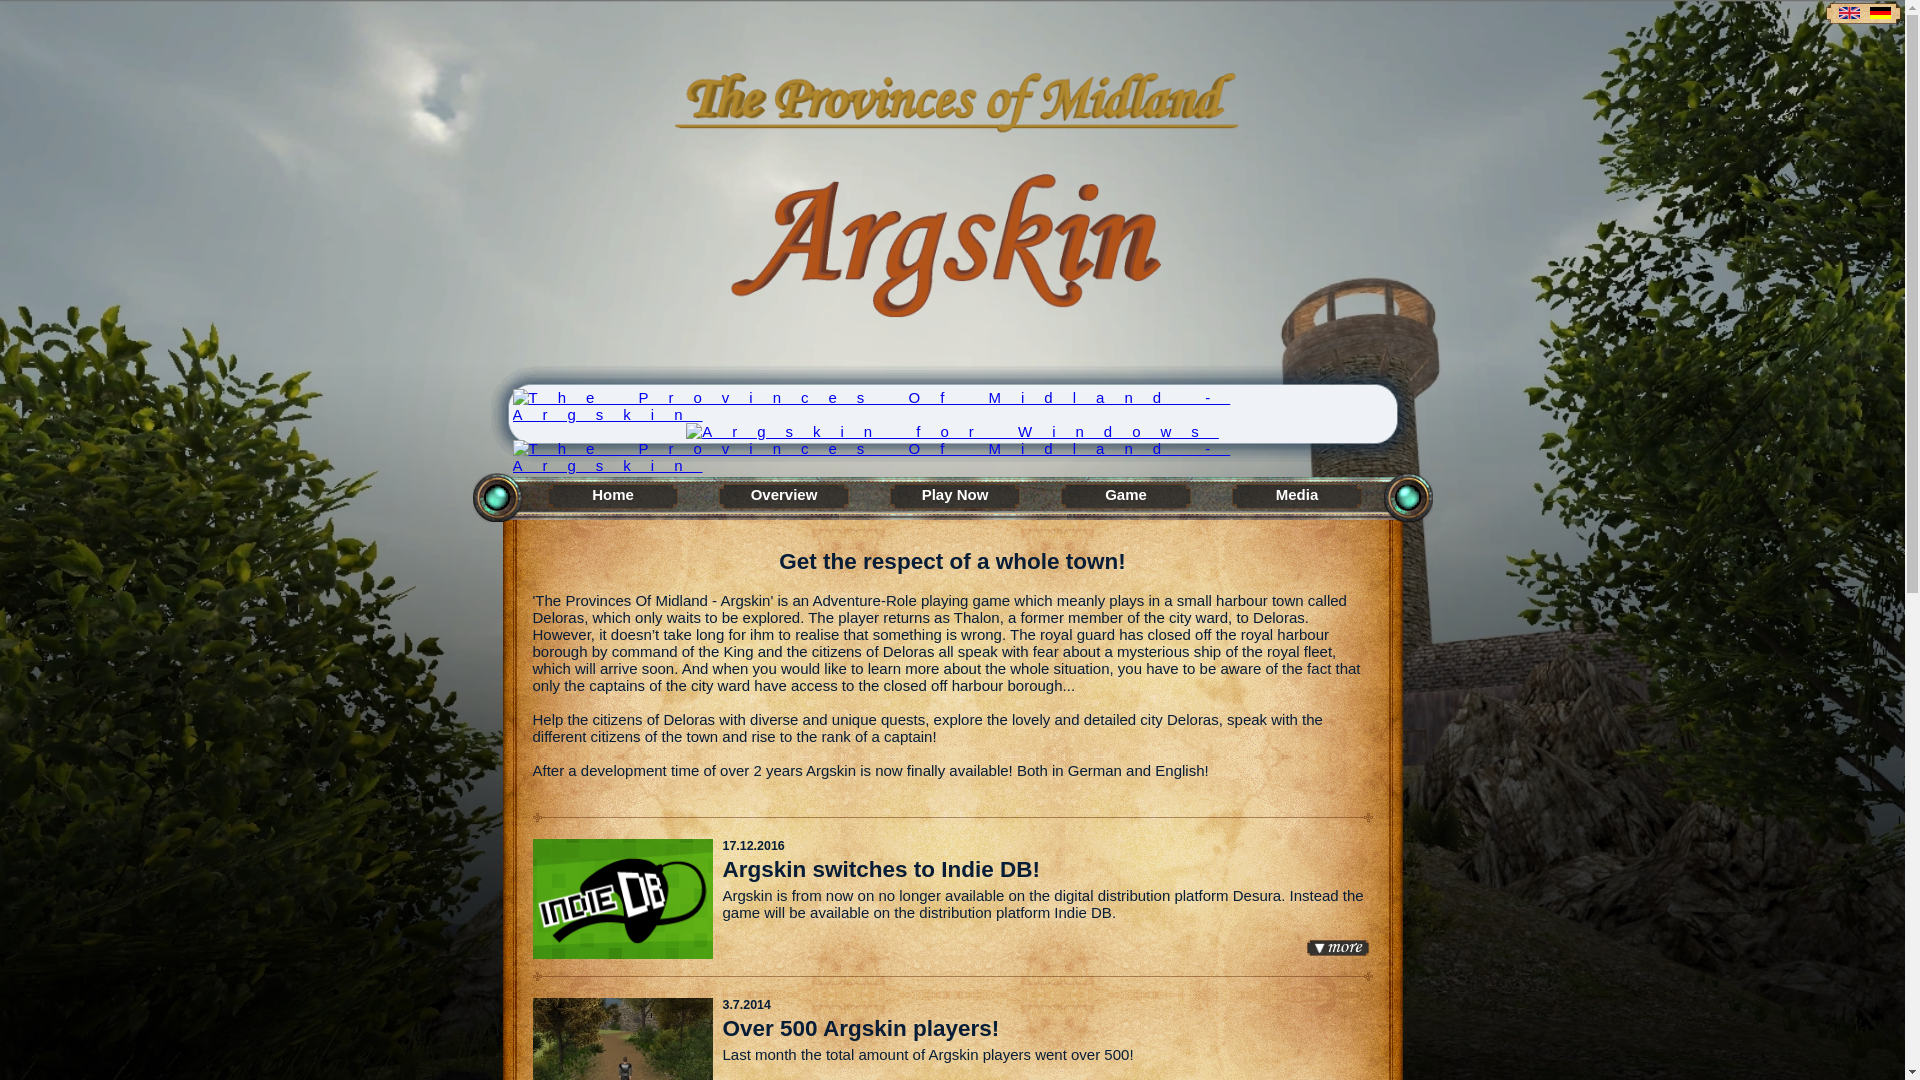  I want to click on Play Now, so click(956, 498).